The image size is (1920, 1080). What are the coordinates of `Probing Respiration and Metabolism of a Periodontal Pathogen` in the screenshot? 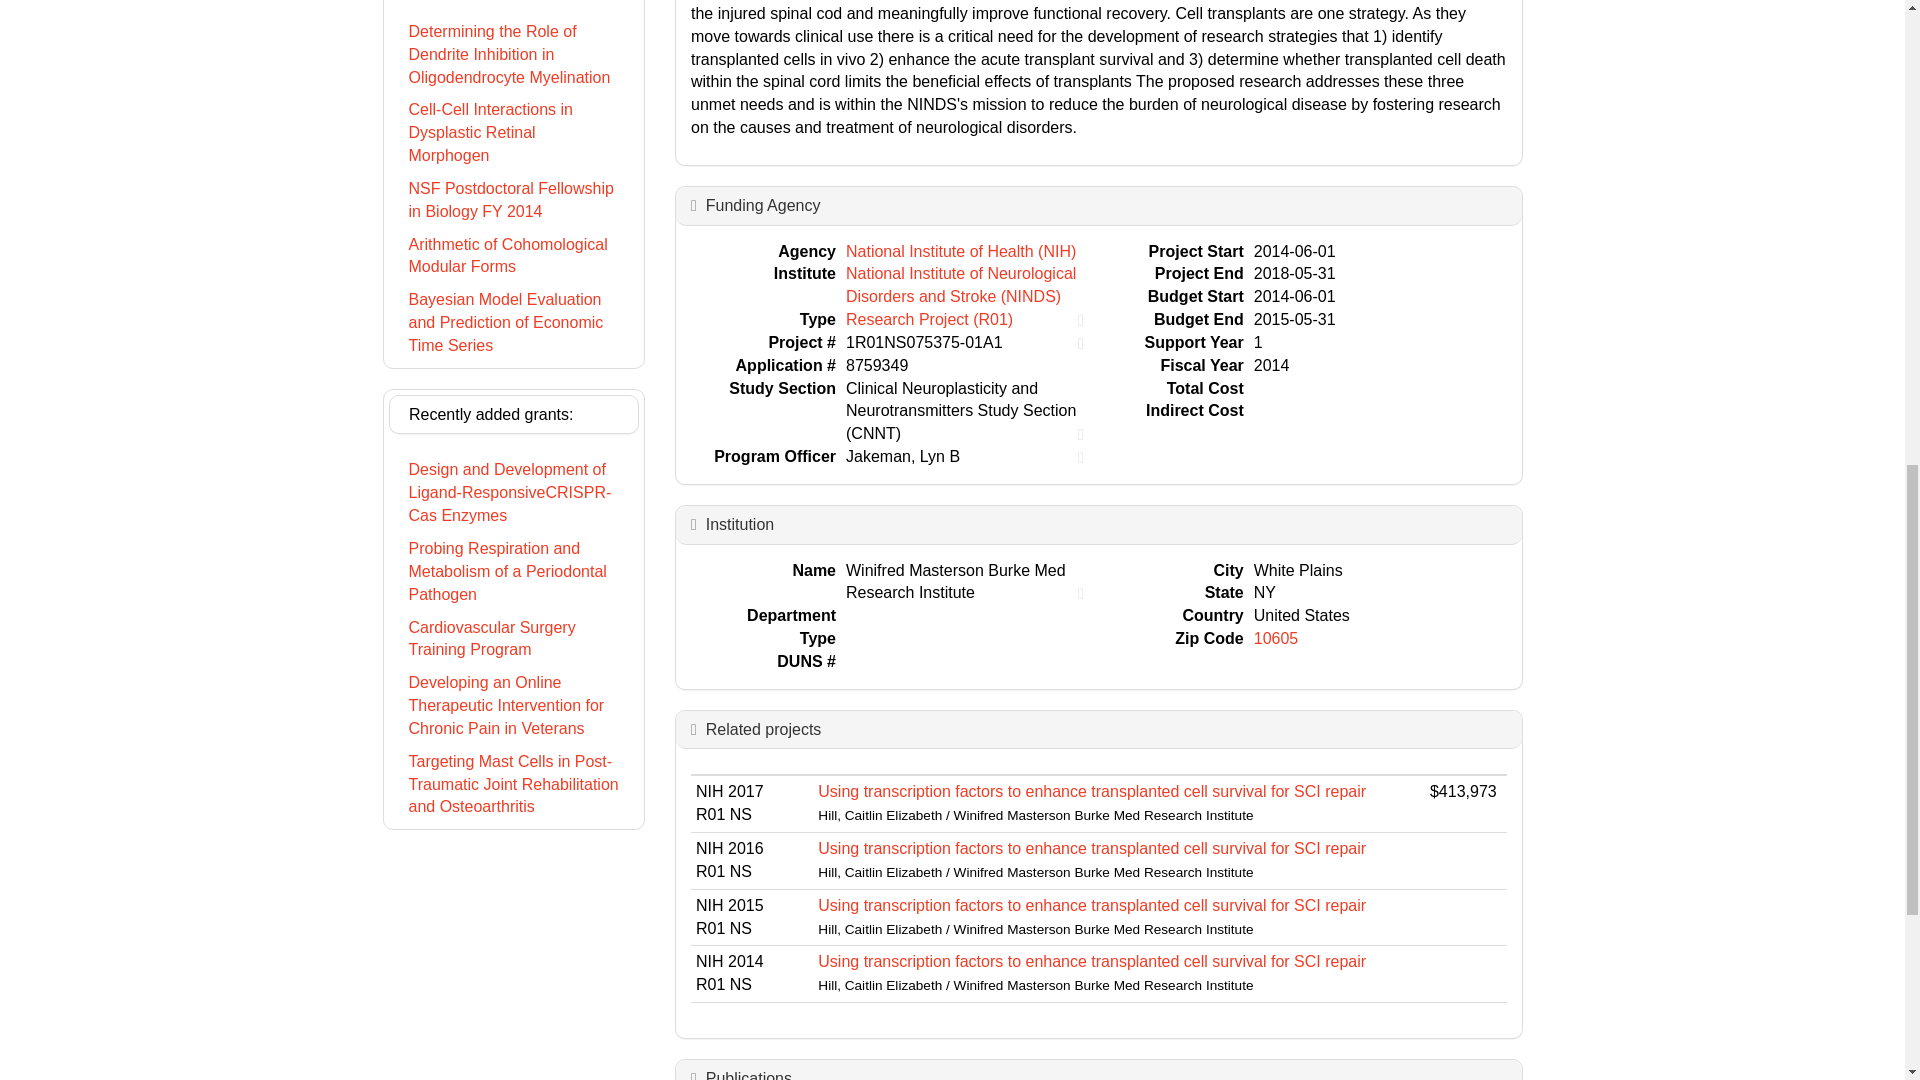 It's located at (513, 572).